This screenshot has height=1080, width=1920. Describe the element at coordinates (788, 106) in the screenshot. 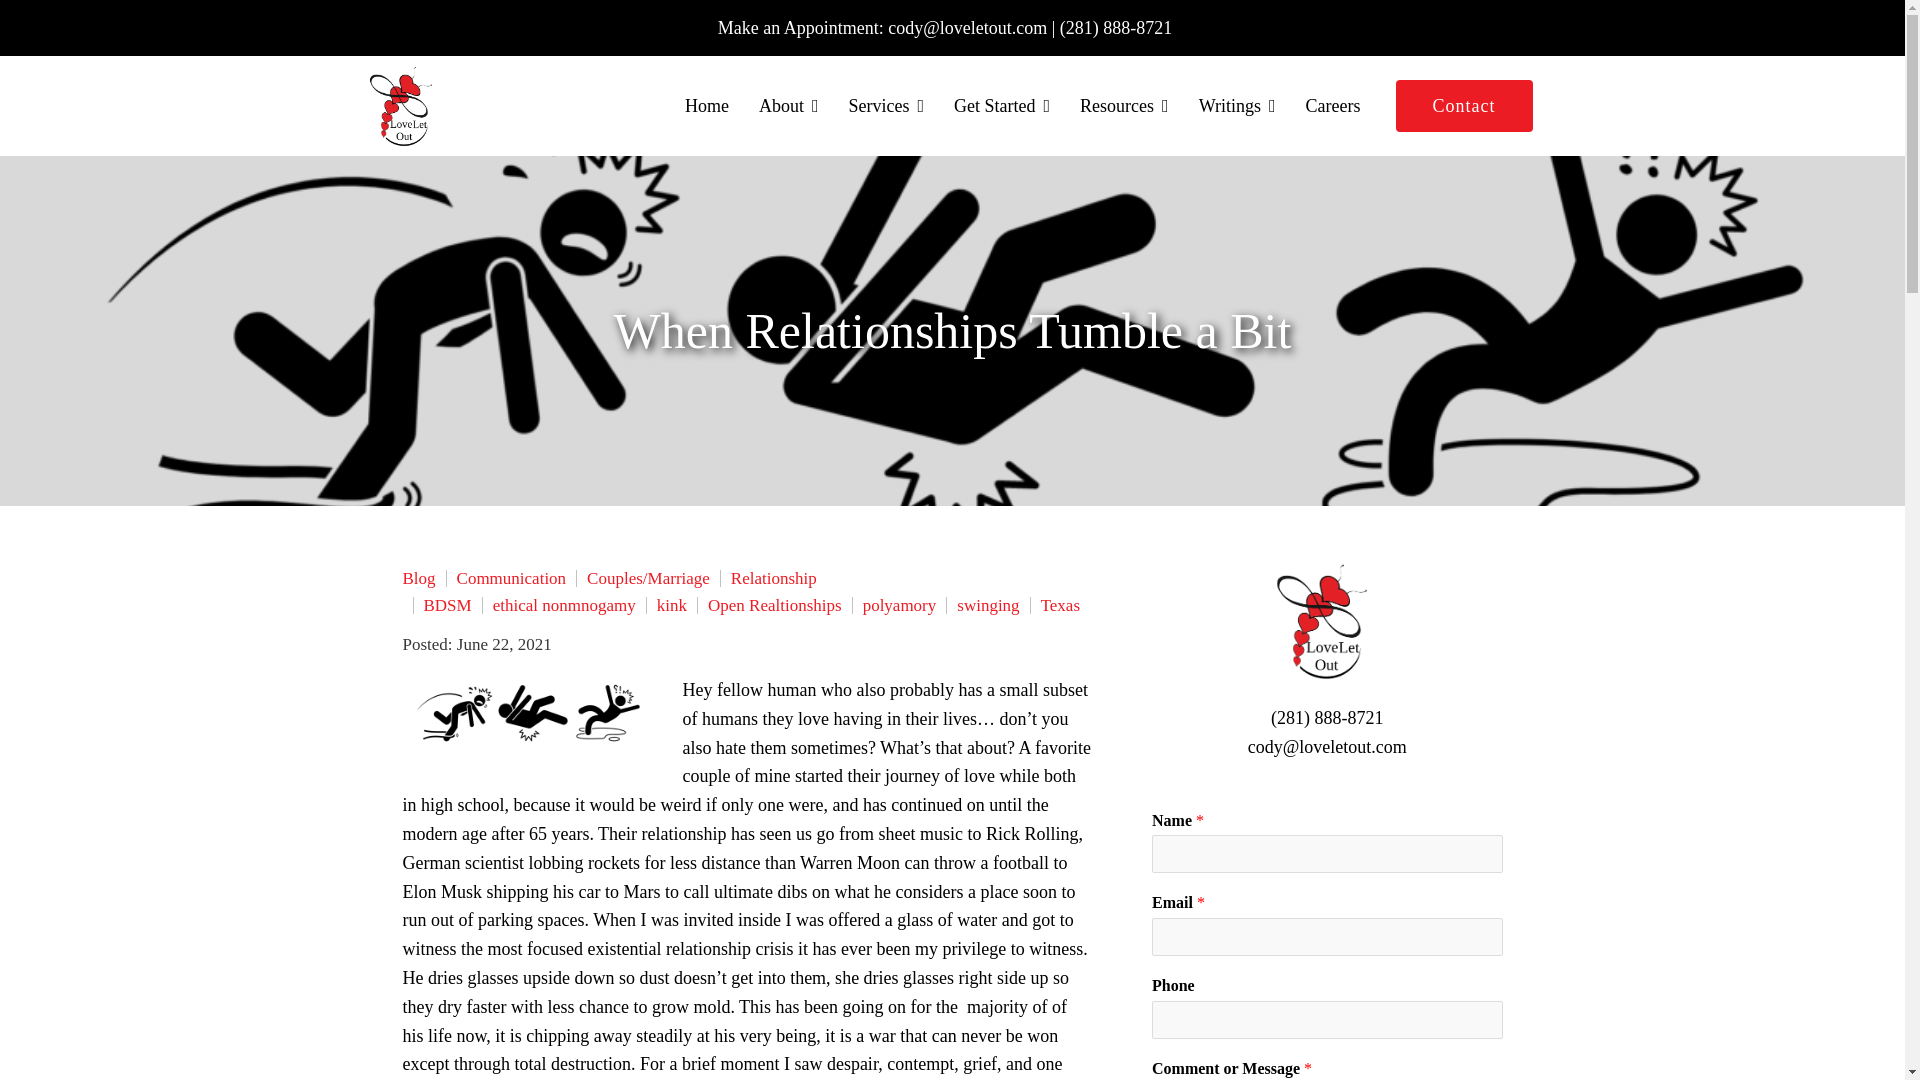

I see `About` at that location.